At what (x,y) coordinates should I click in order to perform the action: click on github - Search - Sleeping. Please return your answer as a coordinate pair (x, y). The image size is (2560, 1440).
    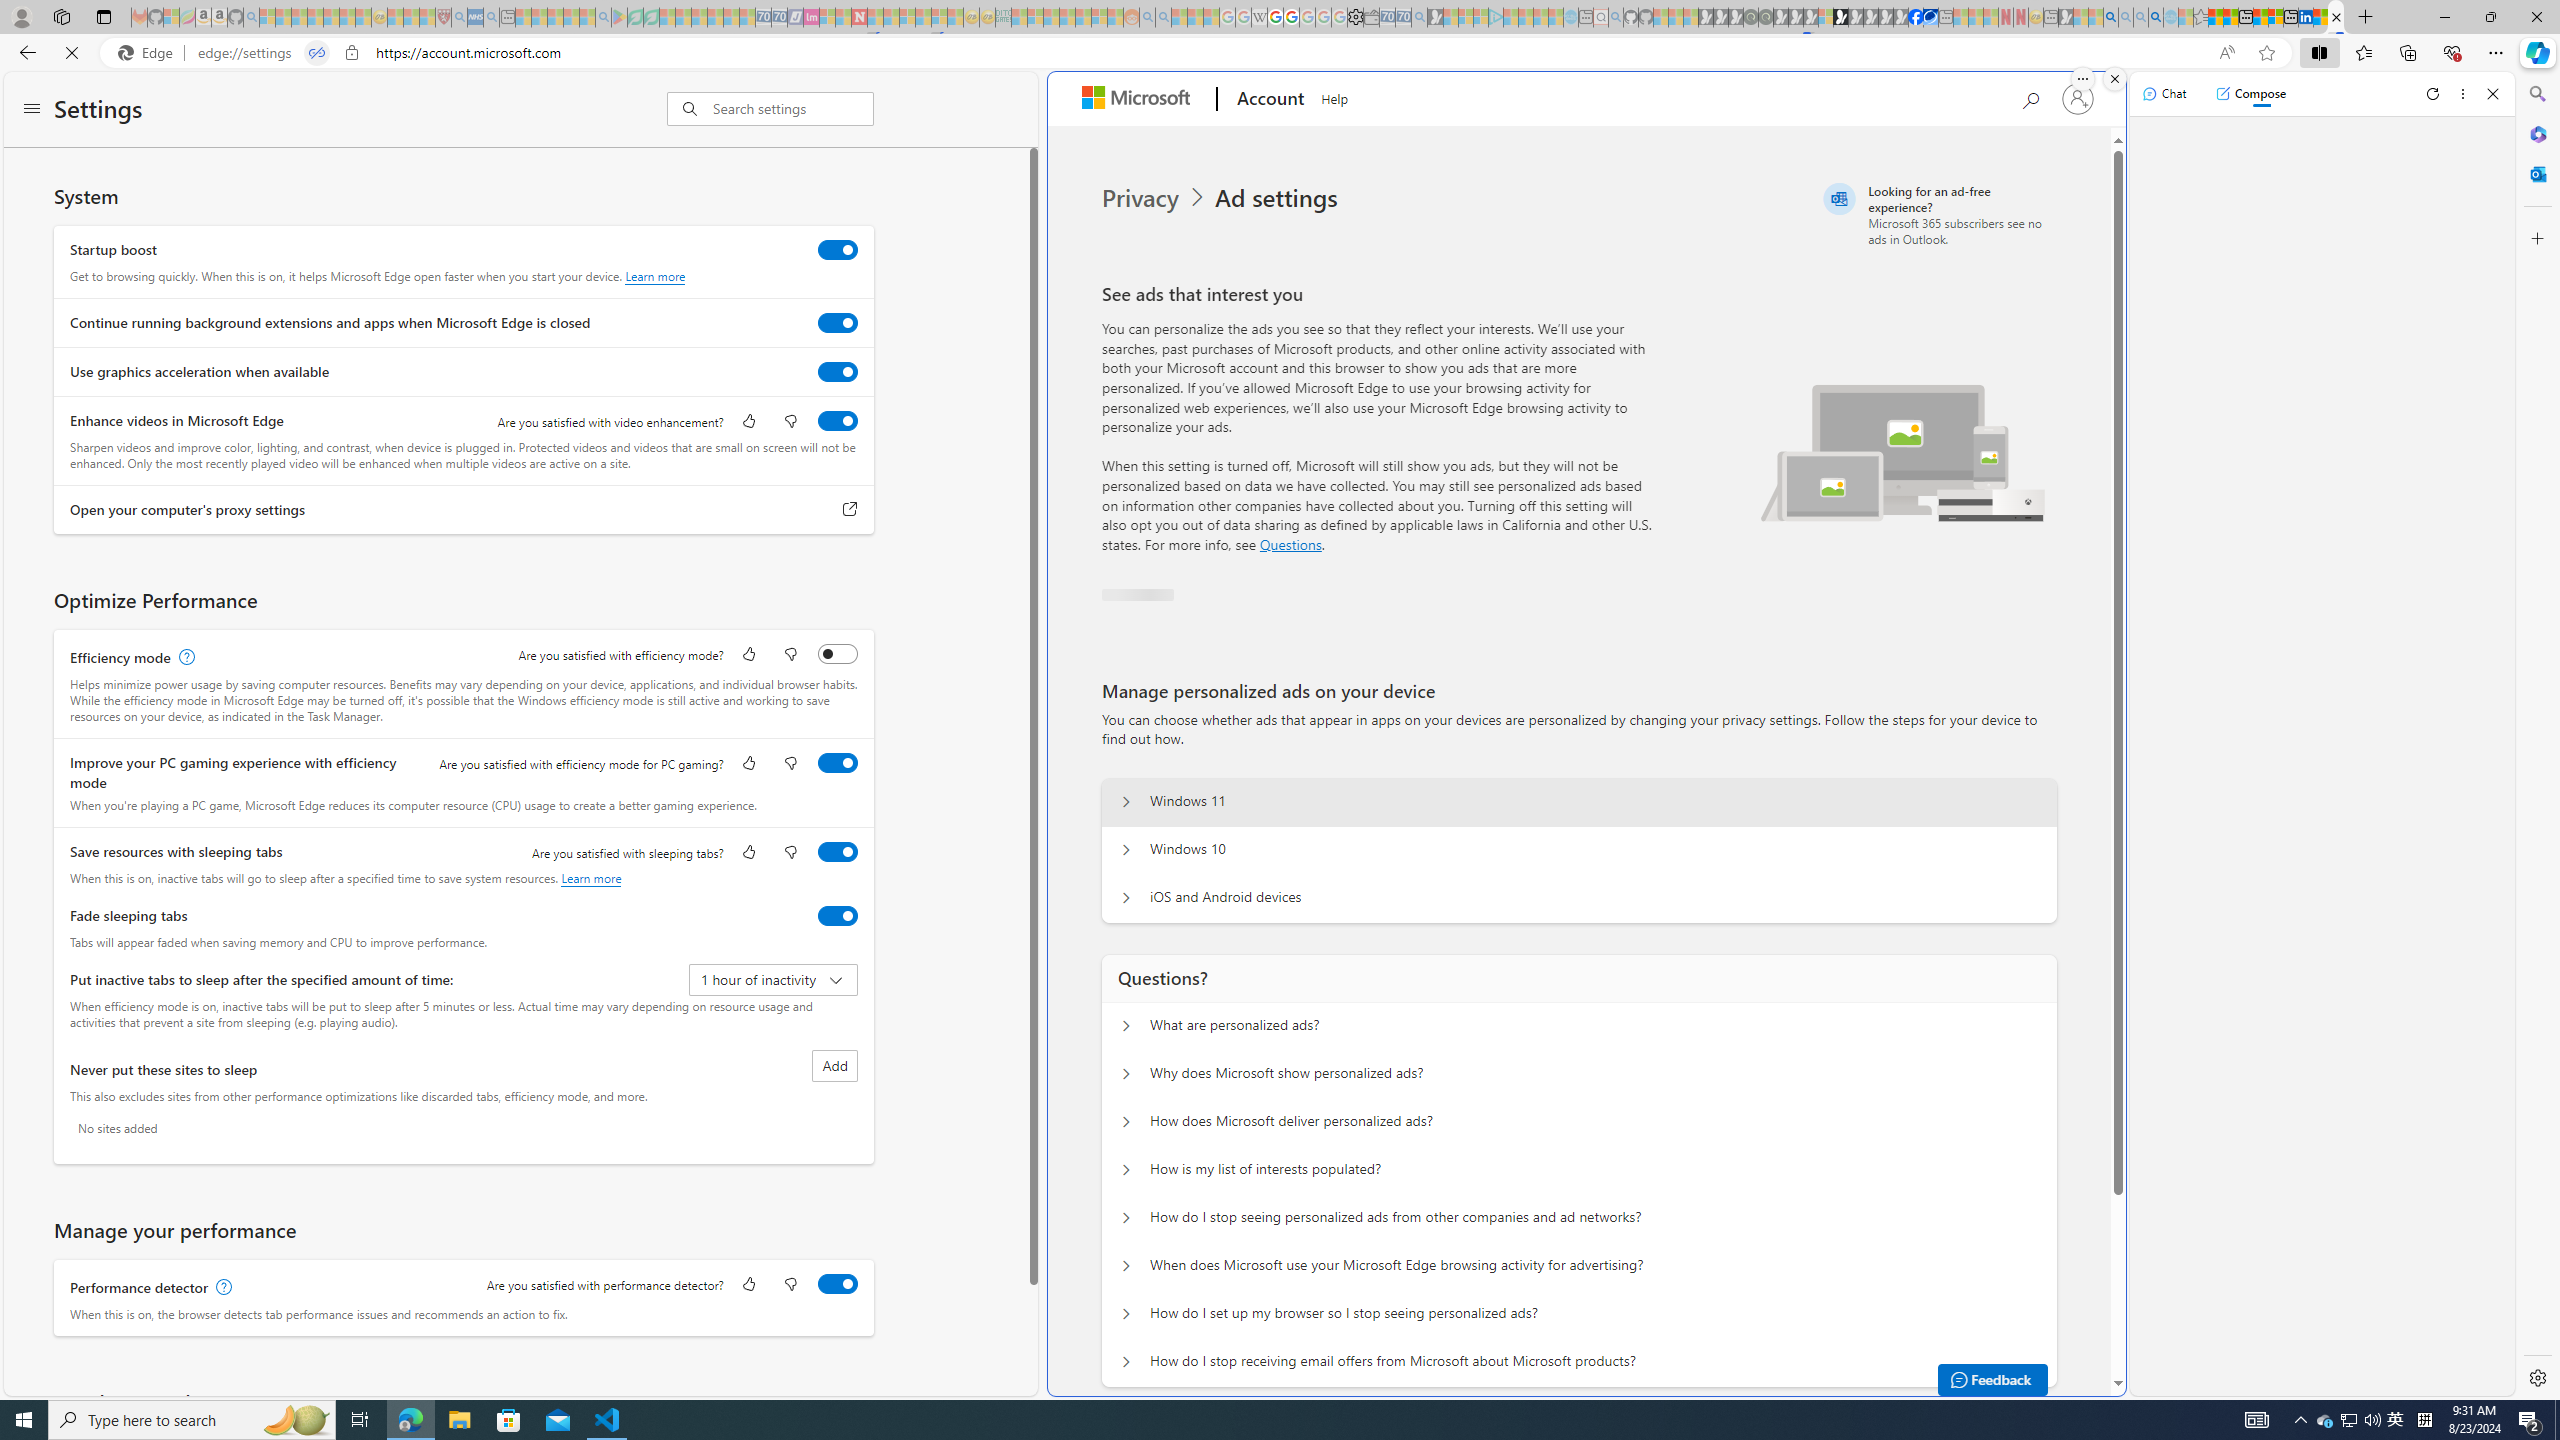
    Looking at the image, I should click on (1616, 17).